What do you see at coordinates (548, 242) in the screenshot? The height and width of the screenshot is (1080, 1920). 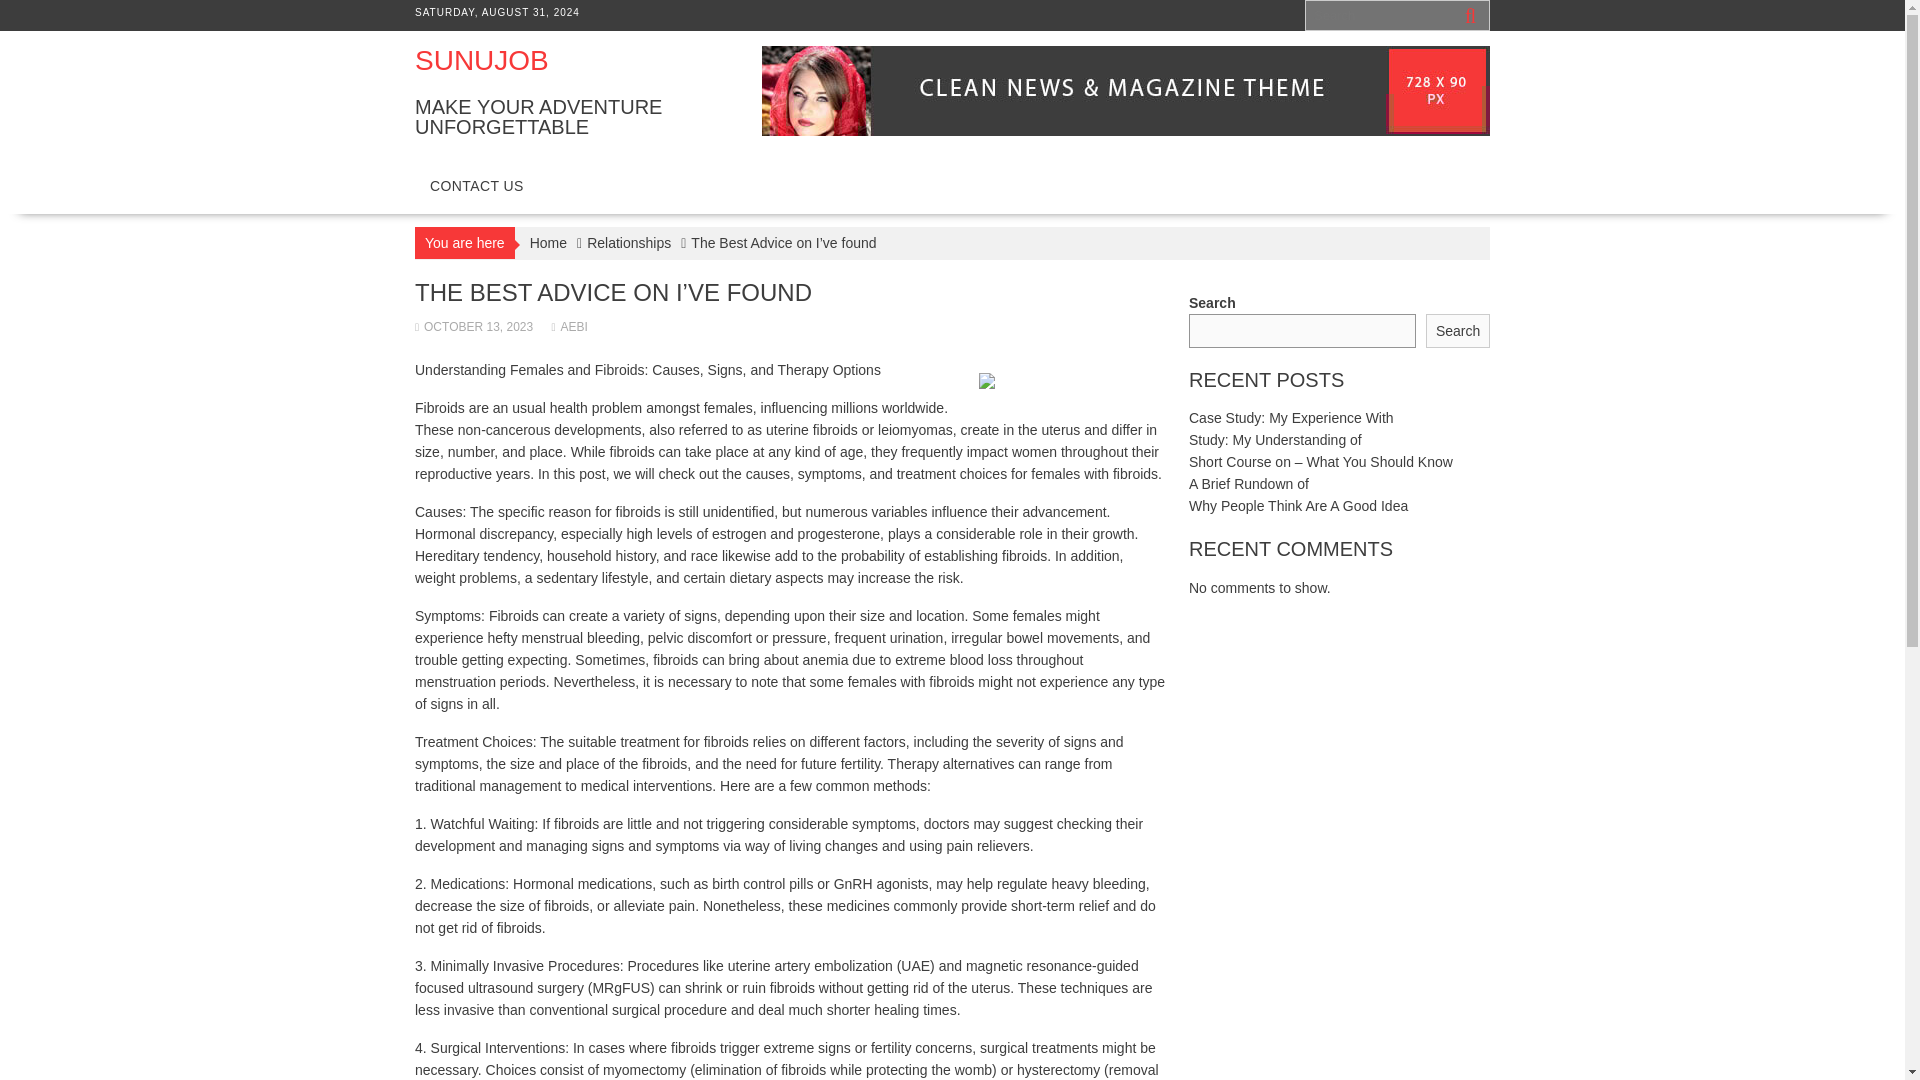 I see `Home` at bounding box center [548, 242].